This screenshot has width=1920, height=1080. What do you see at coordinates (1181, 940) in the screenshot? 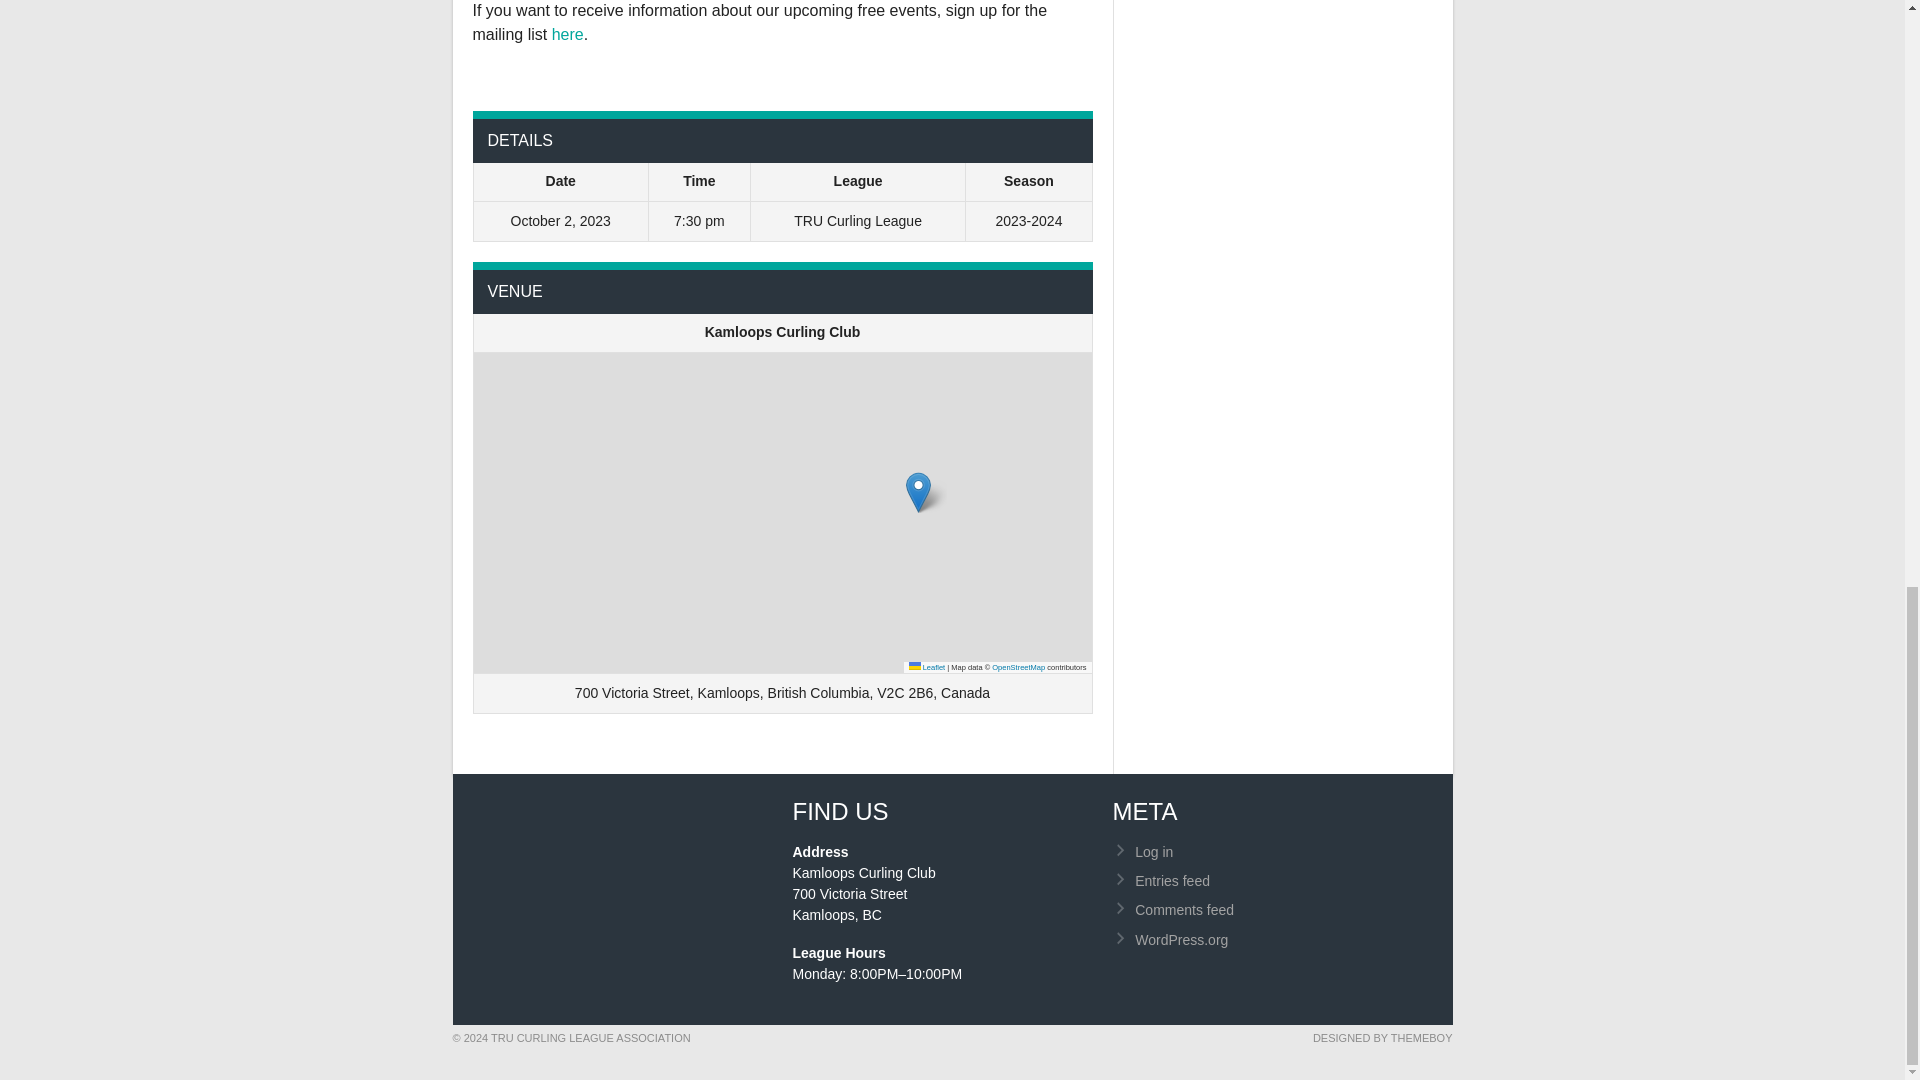
I see `WordPress.org` at bounding box center [1181, 940].